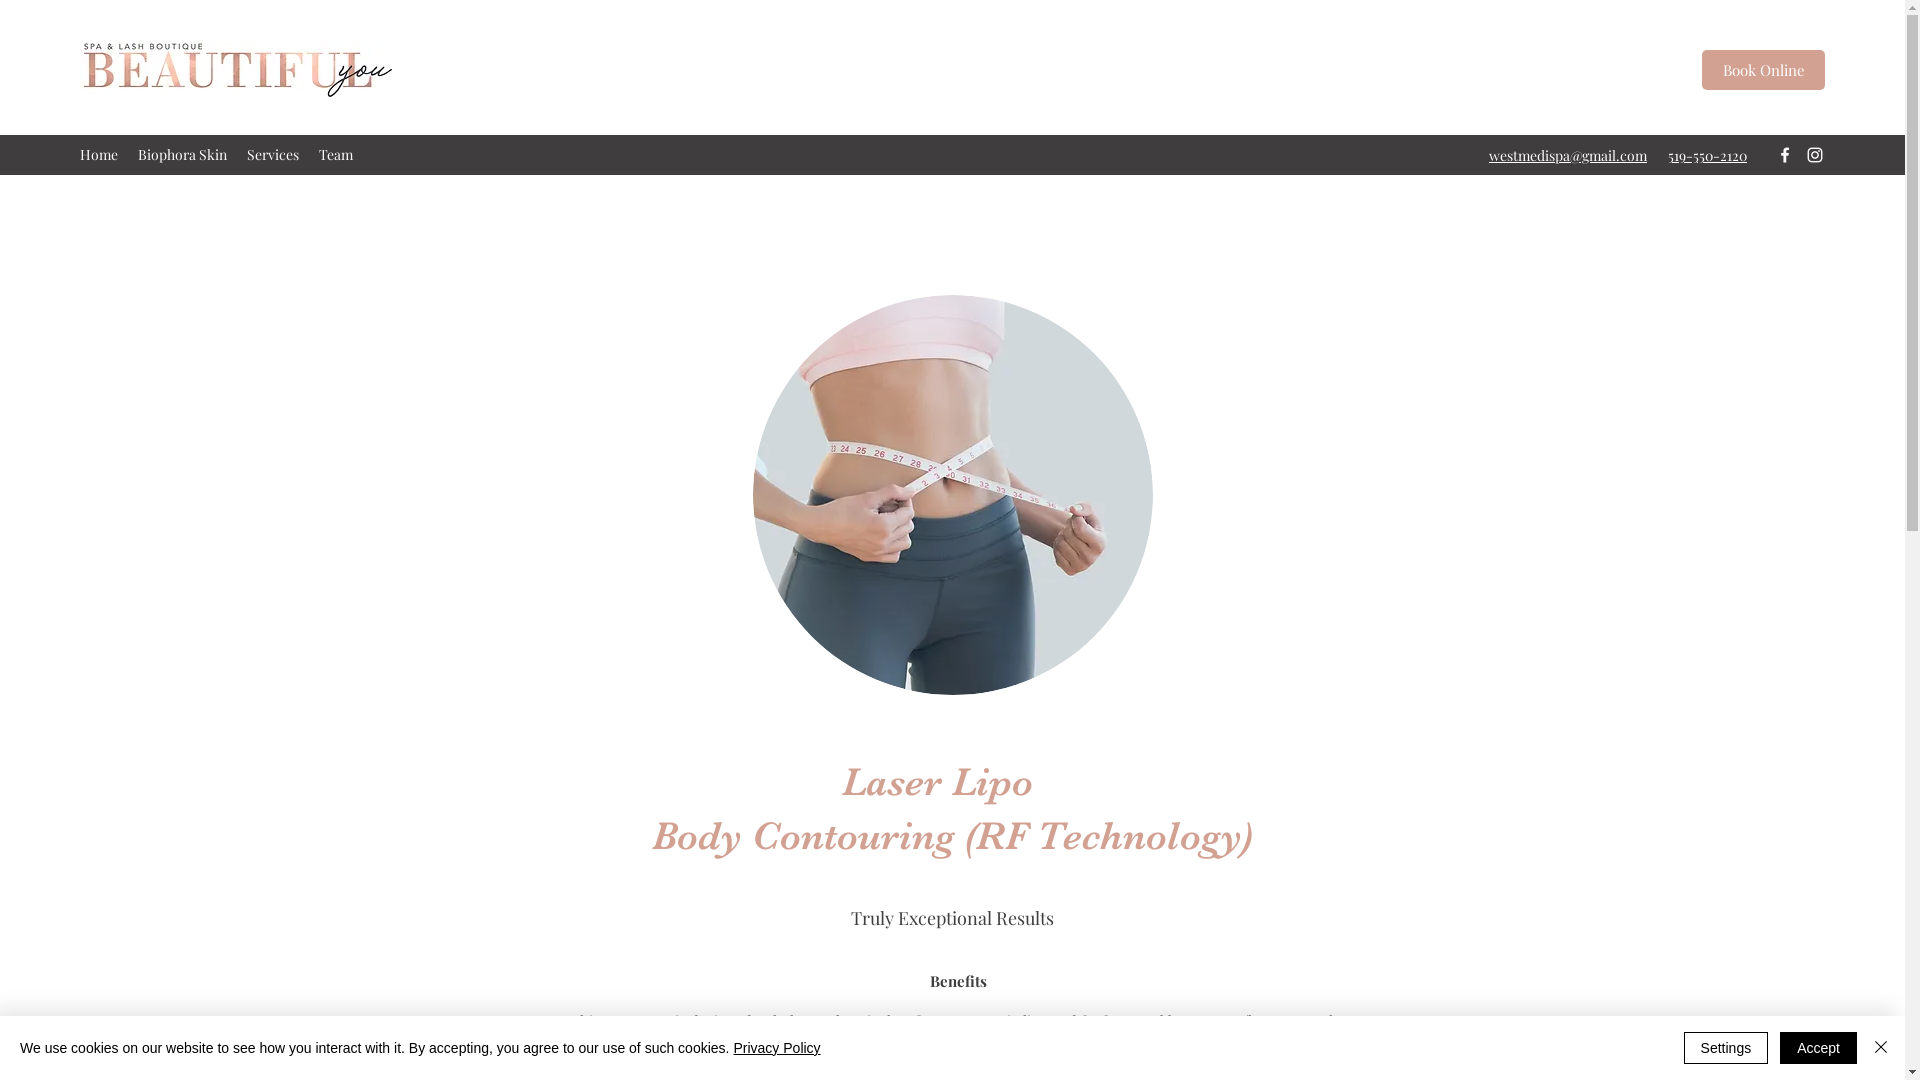  Describe the element at coordinates (99, 155) in the screenshot. I see `Home` at that location.